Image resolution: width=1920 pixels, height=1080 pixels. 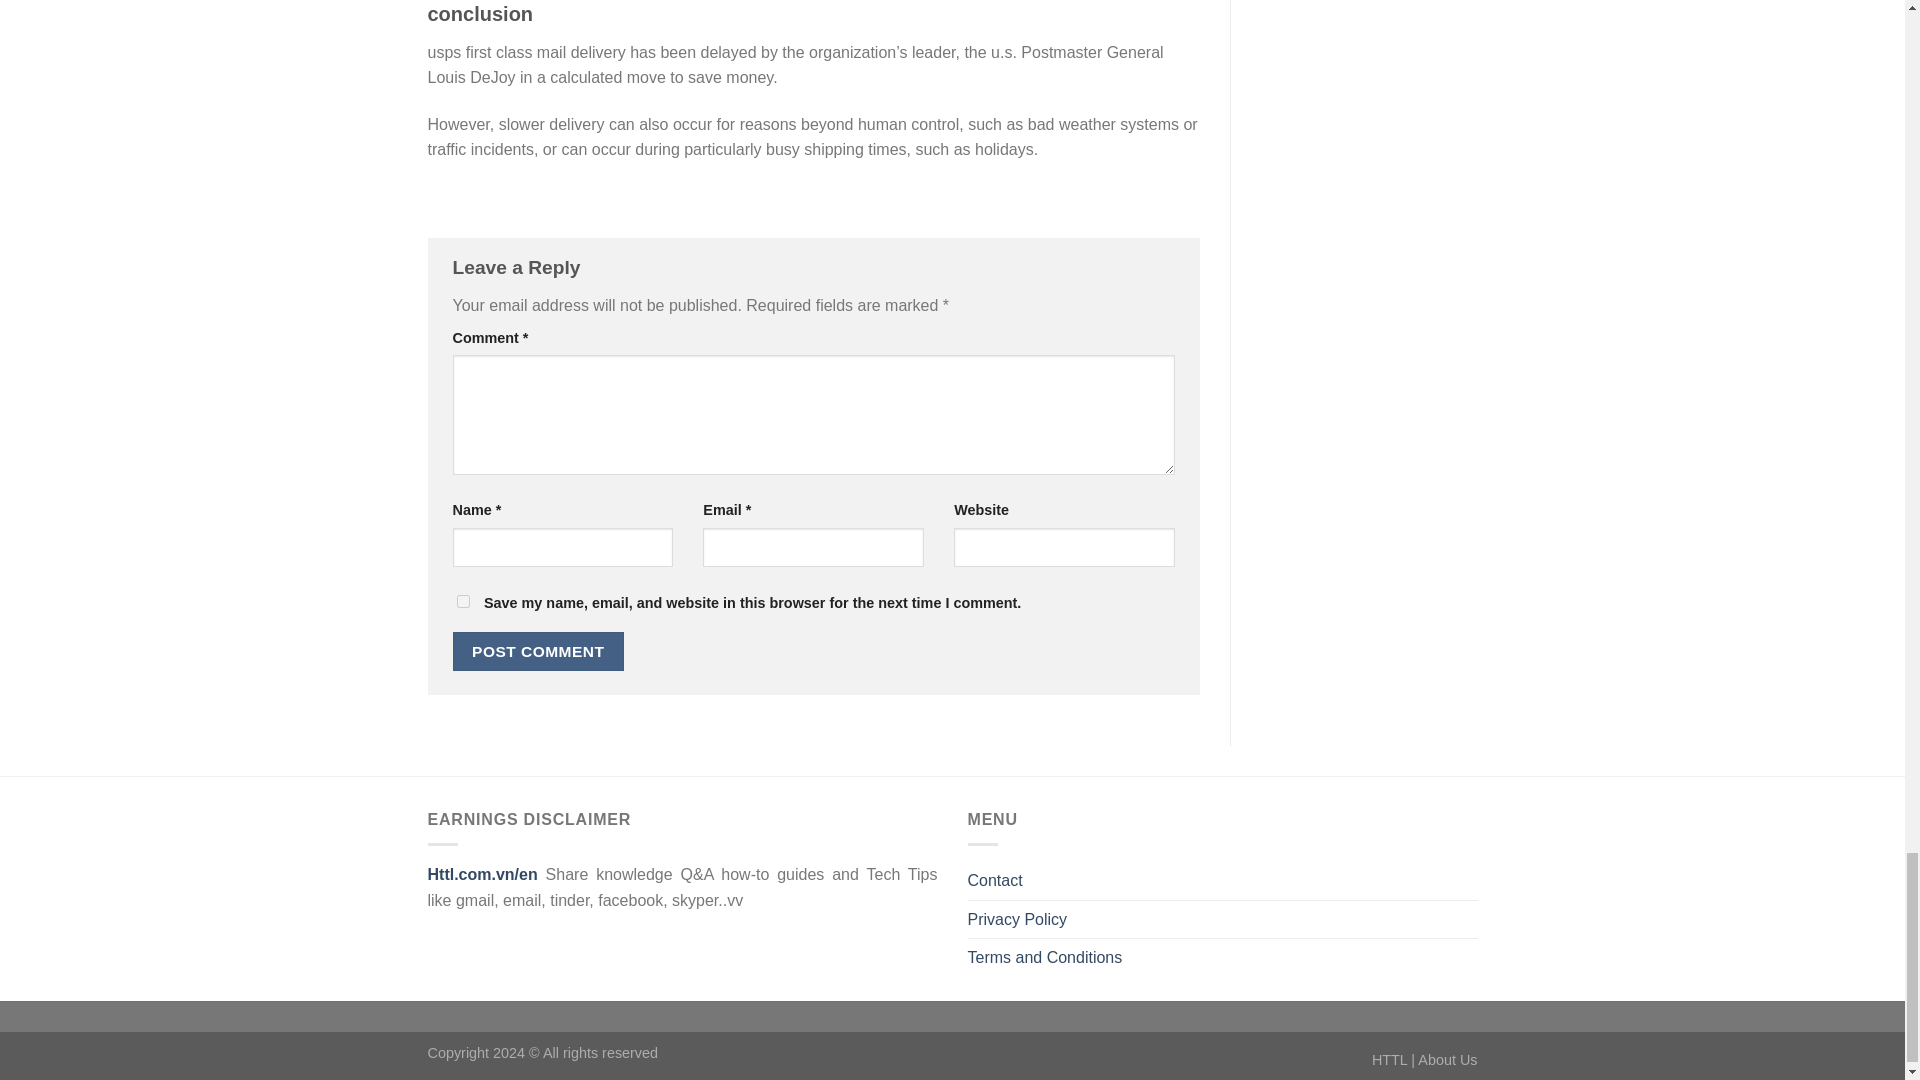 I want to click on HTTL, so click(x=1390, y=1060).